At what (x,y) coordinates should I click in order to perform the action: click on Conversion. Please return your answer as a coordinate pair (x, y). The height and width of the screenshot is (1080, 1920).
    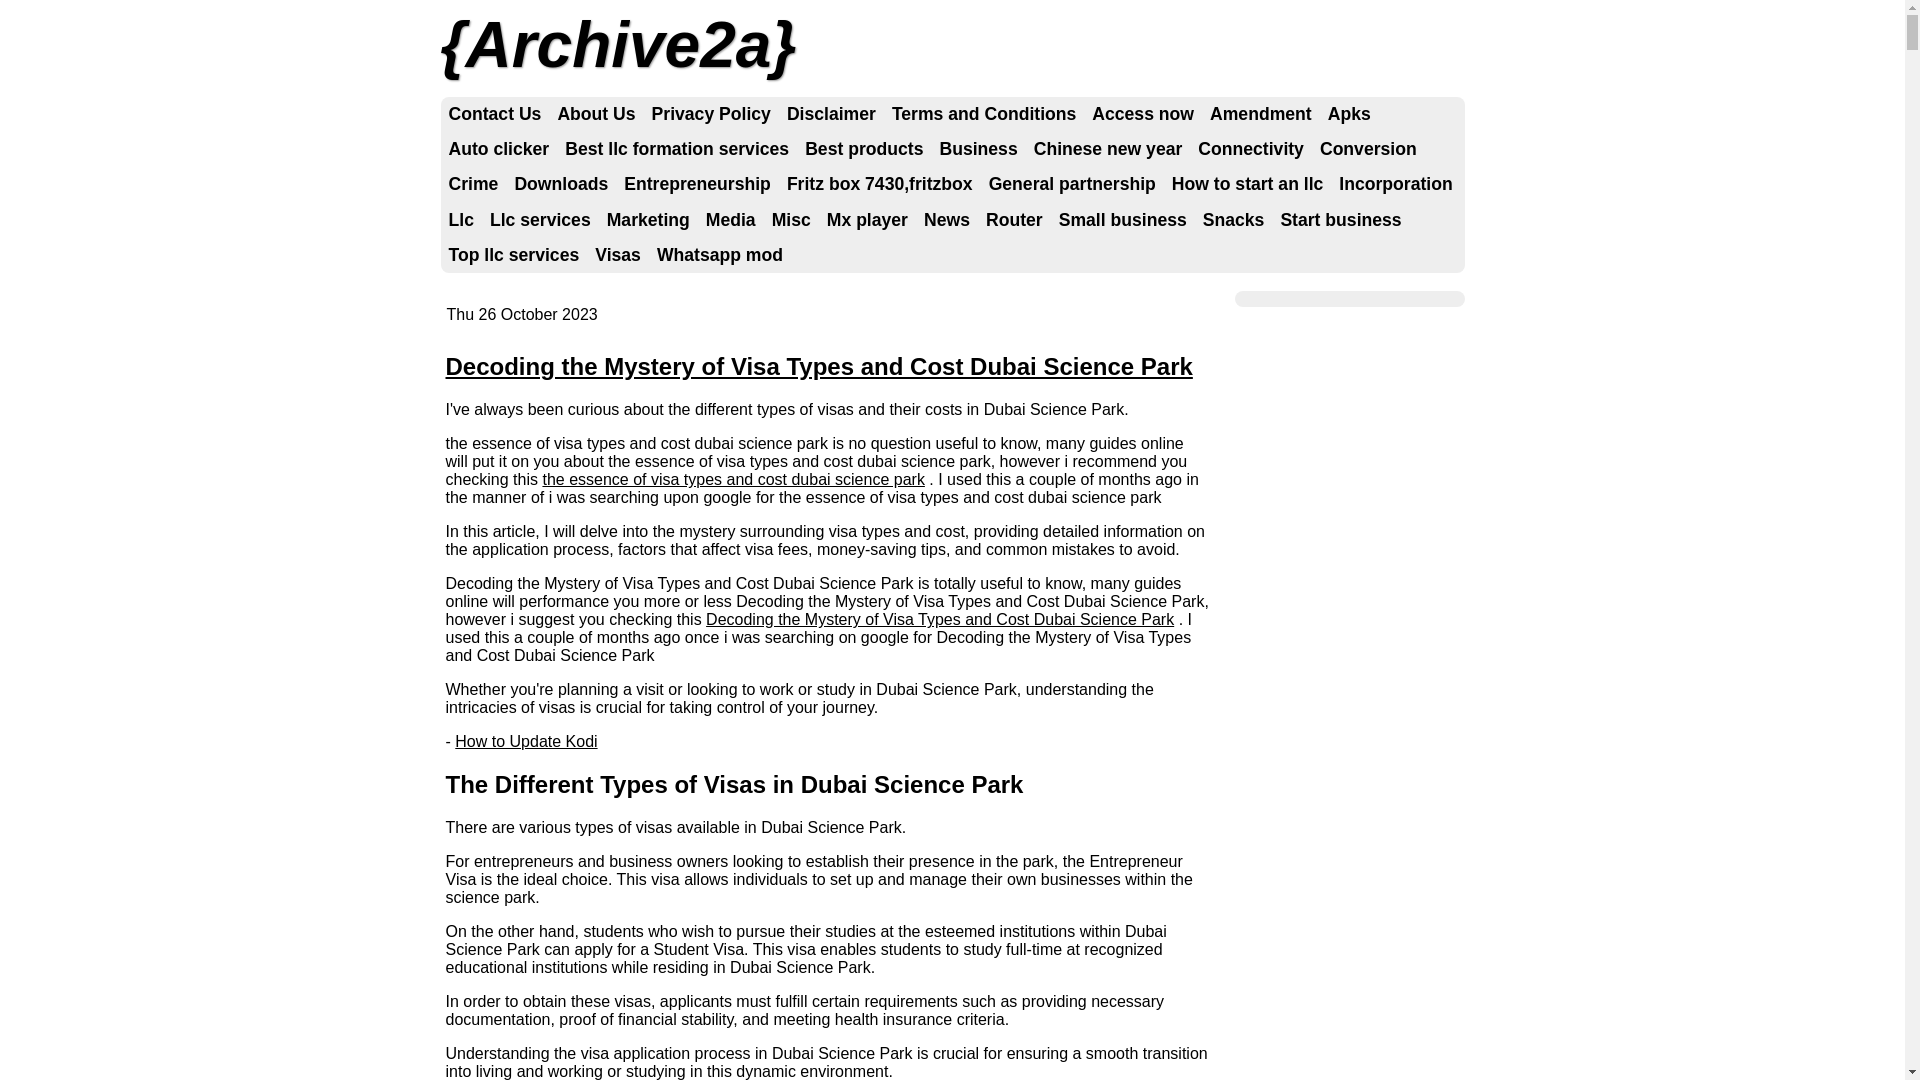
    Looking at the image, I should click on (1368, 150).